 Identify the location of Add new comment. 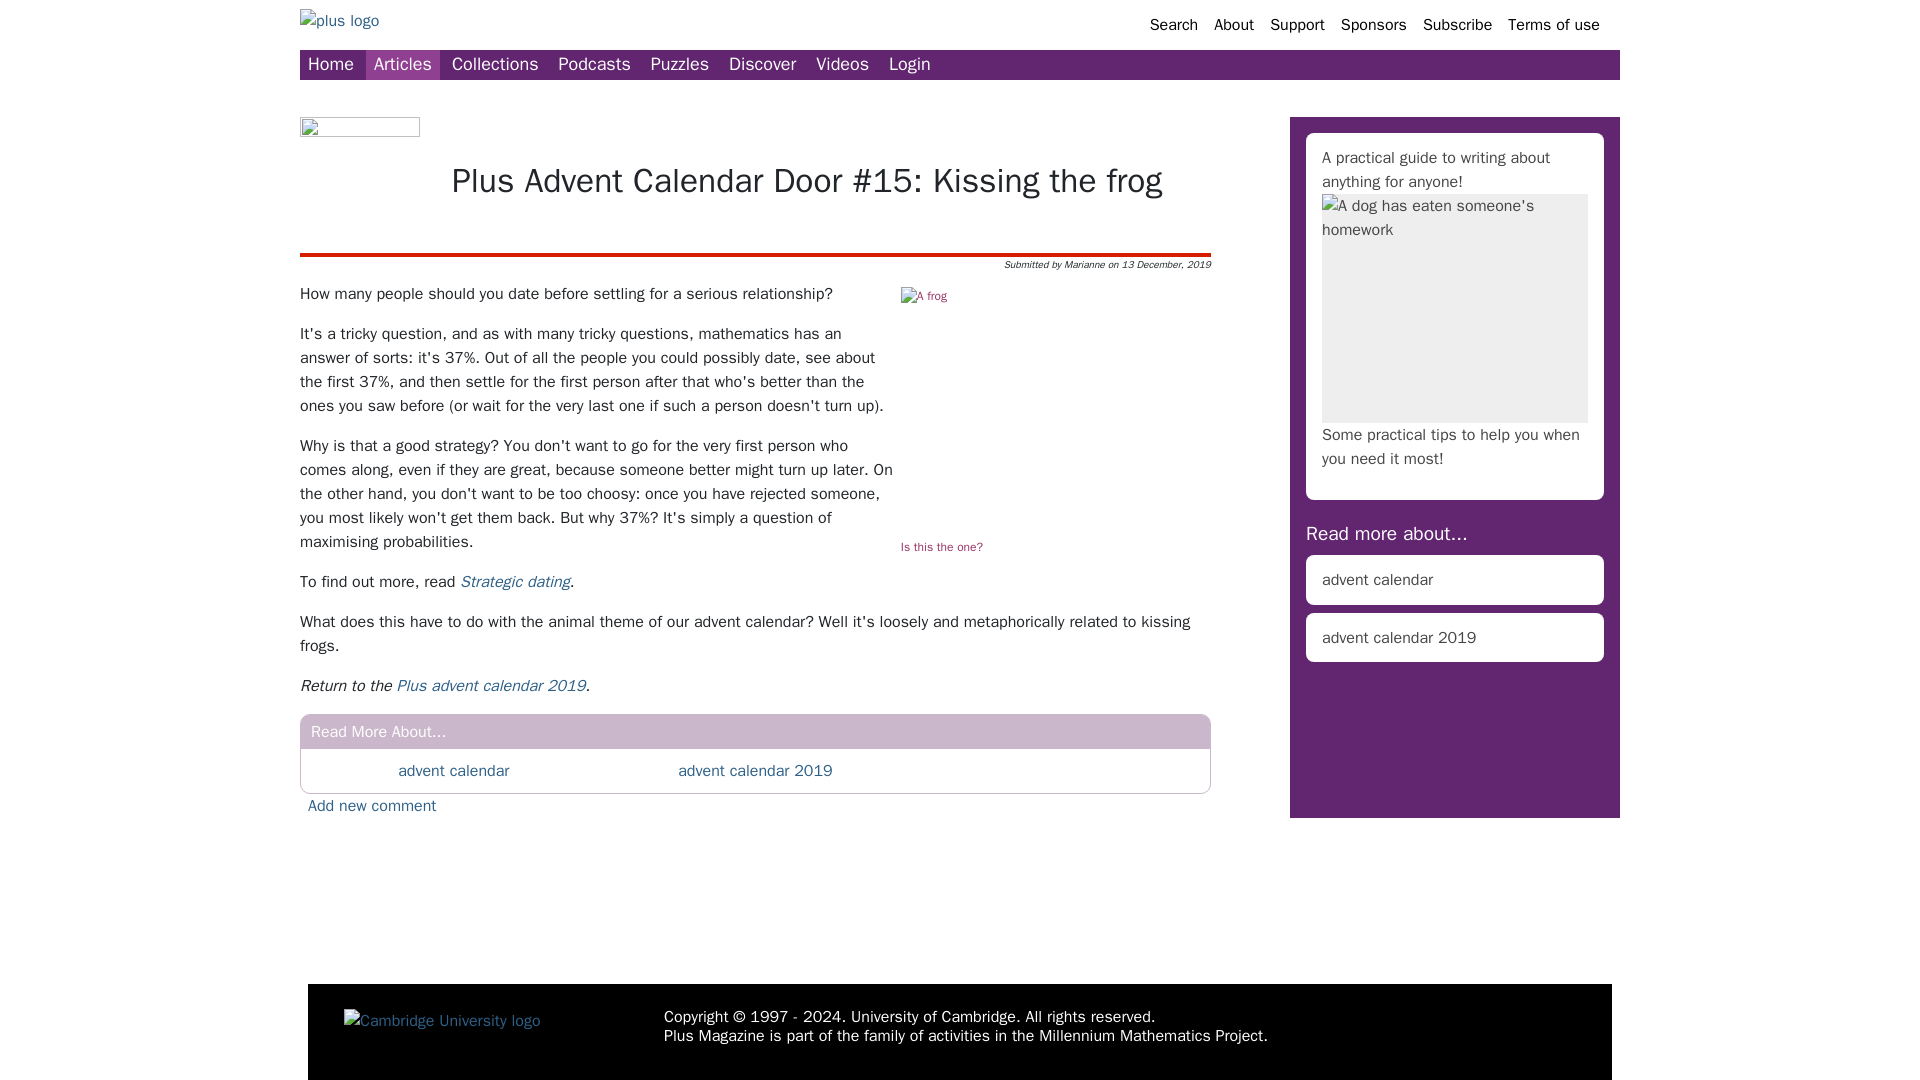
(371, 806).